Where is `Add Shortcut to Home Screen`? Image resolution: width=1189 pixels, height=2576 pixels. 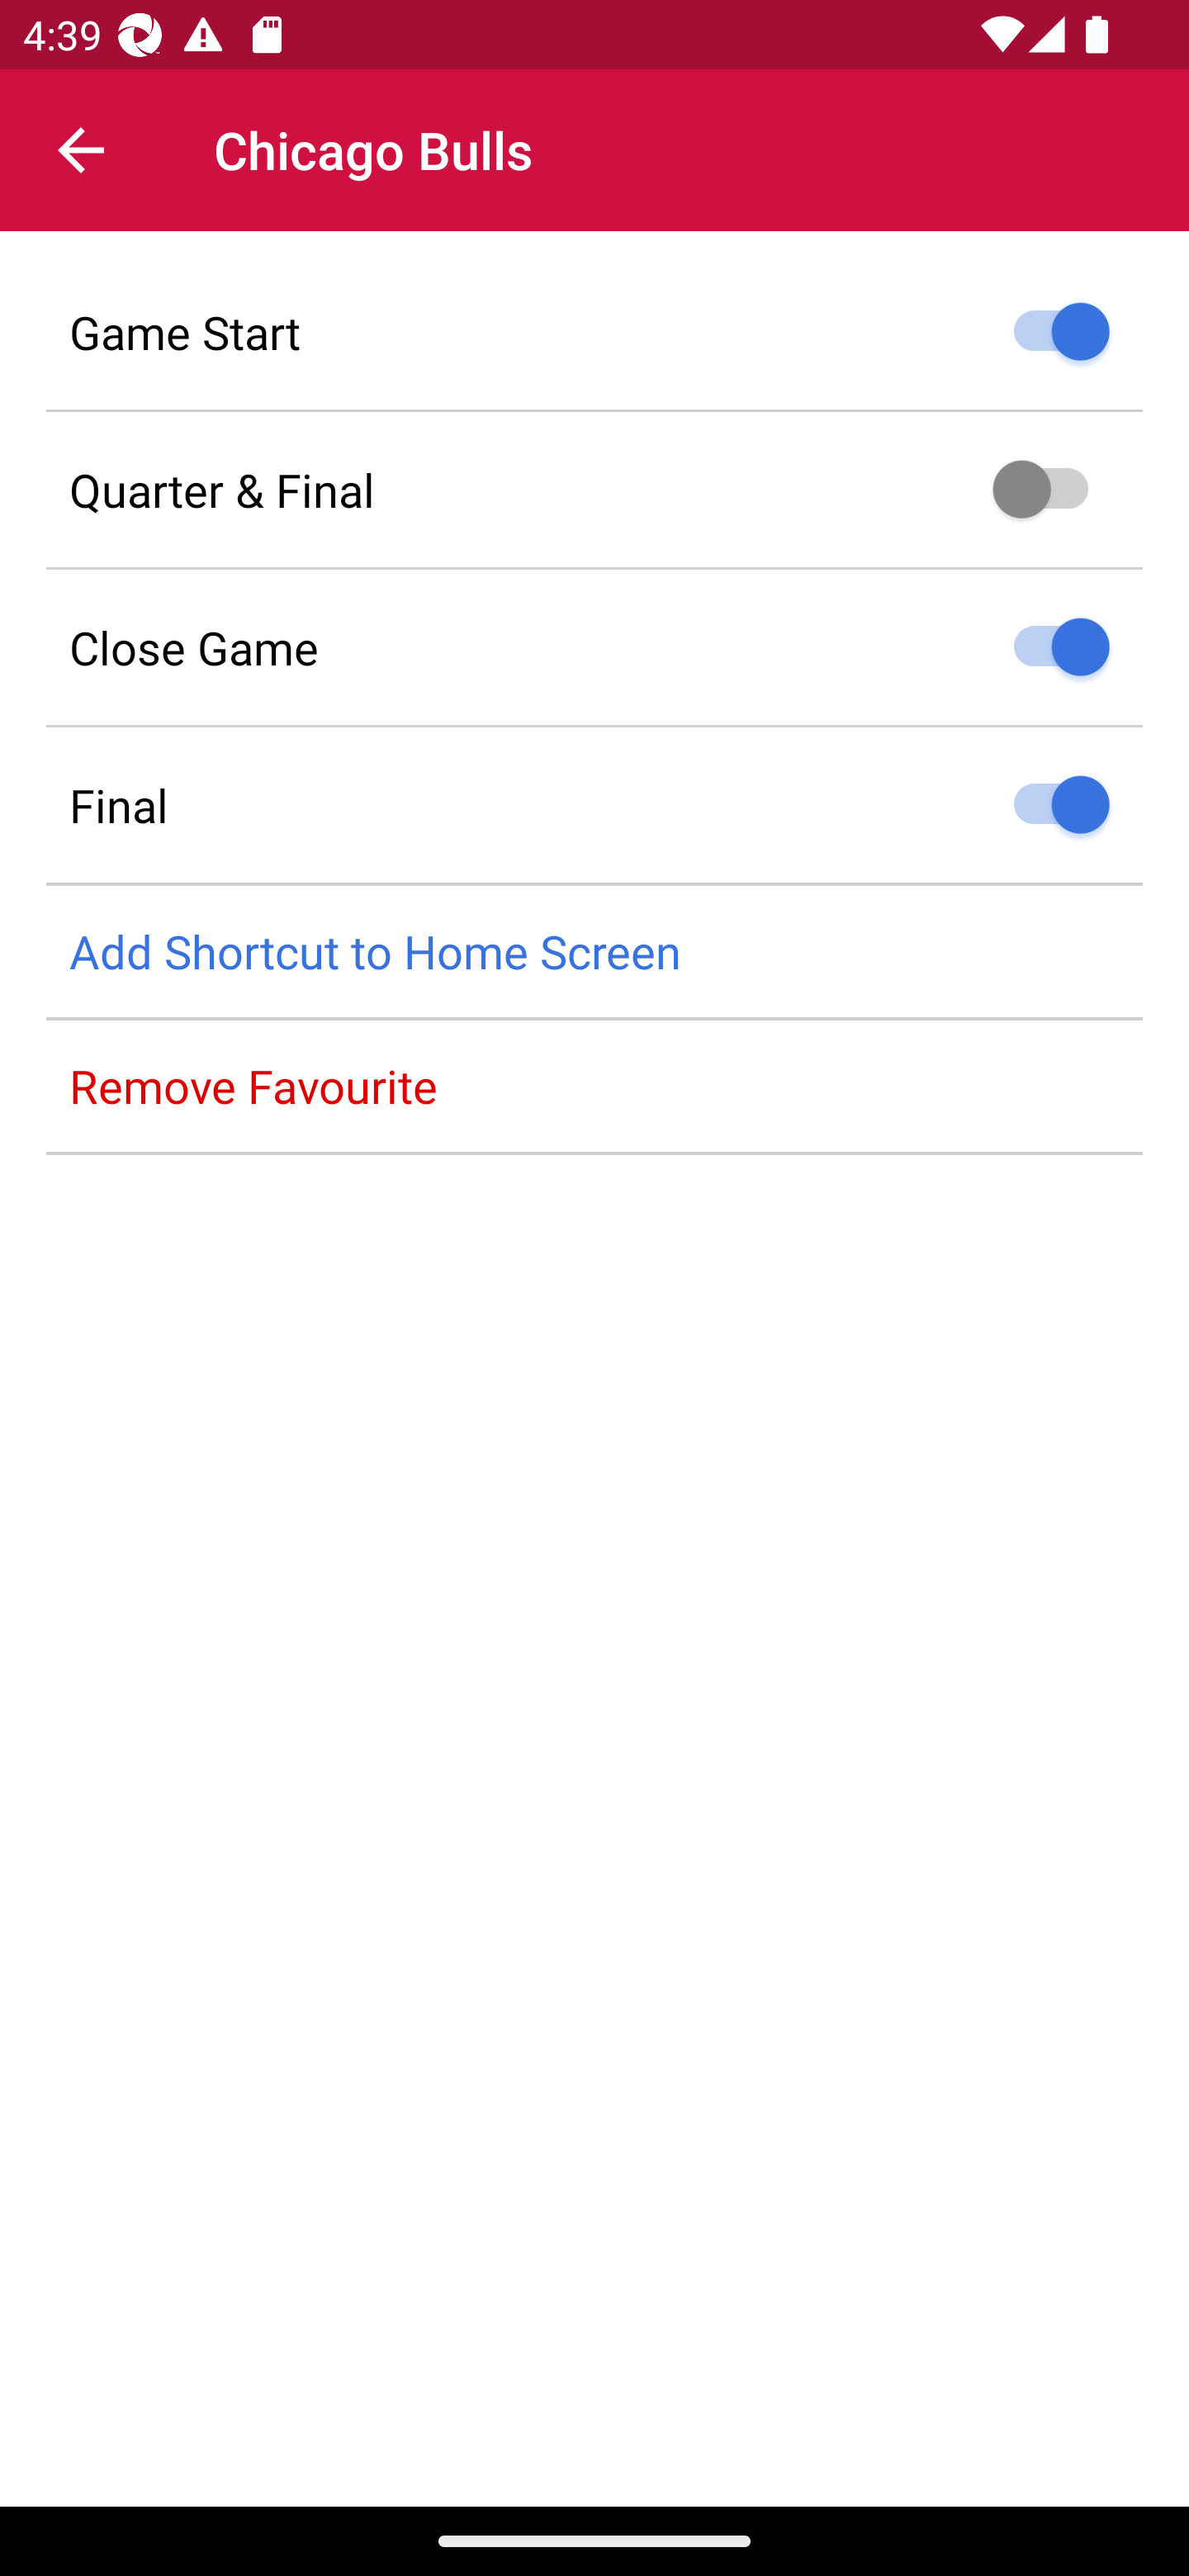 Add Shortcut to Home Screen is located at coordinates (594, 953).